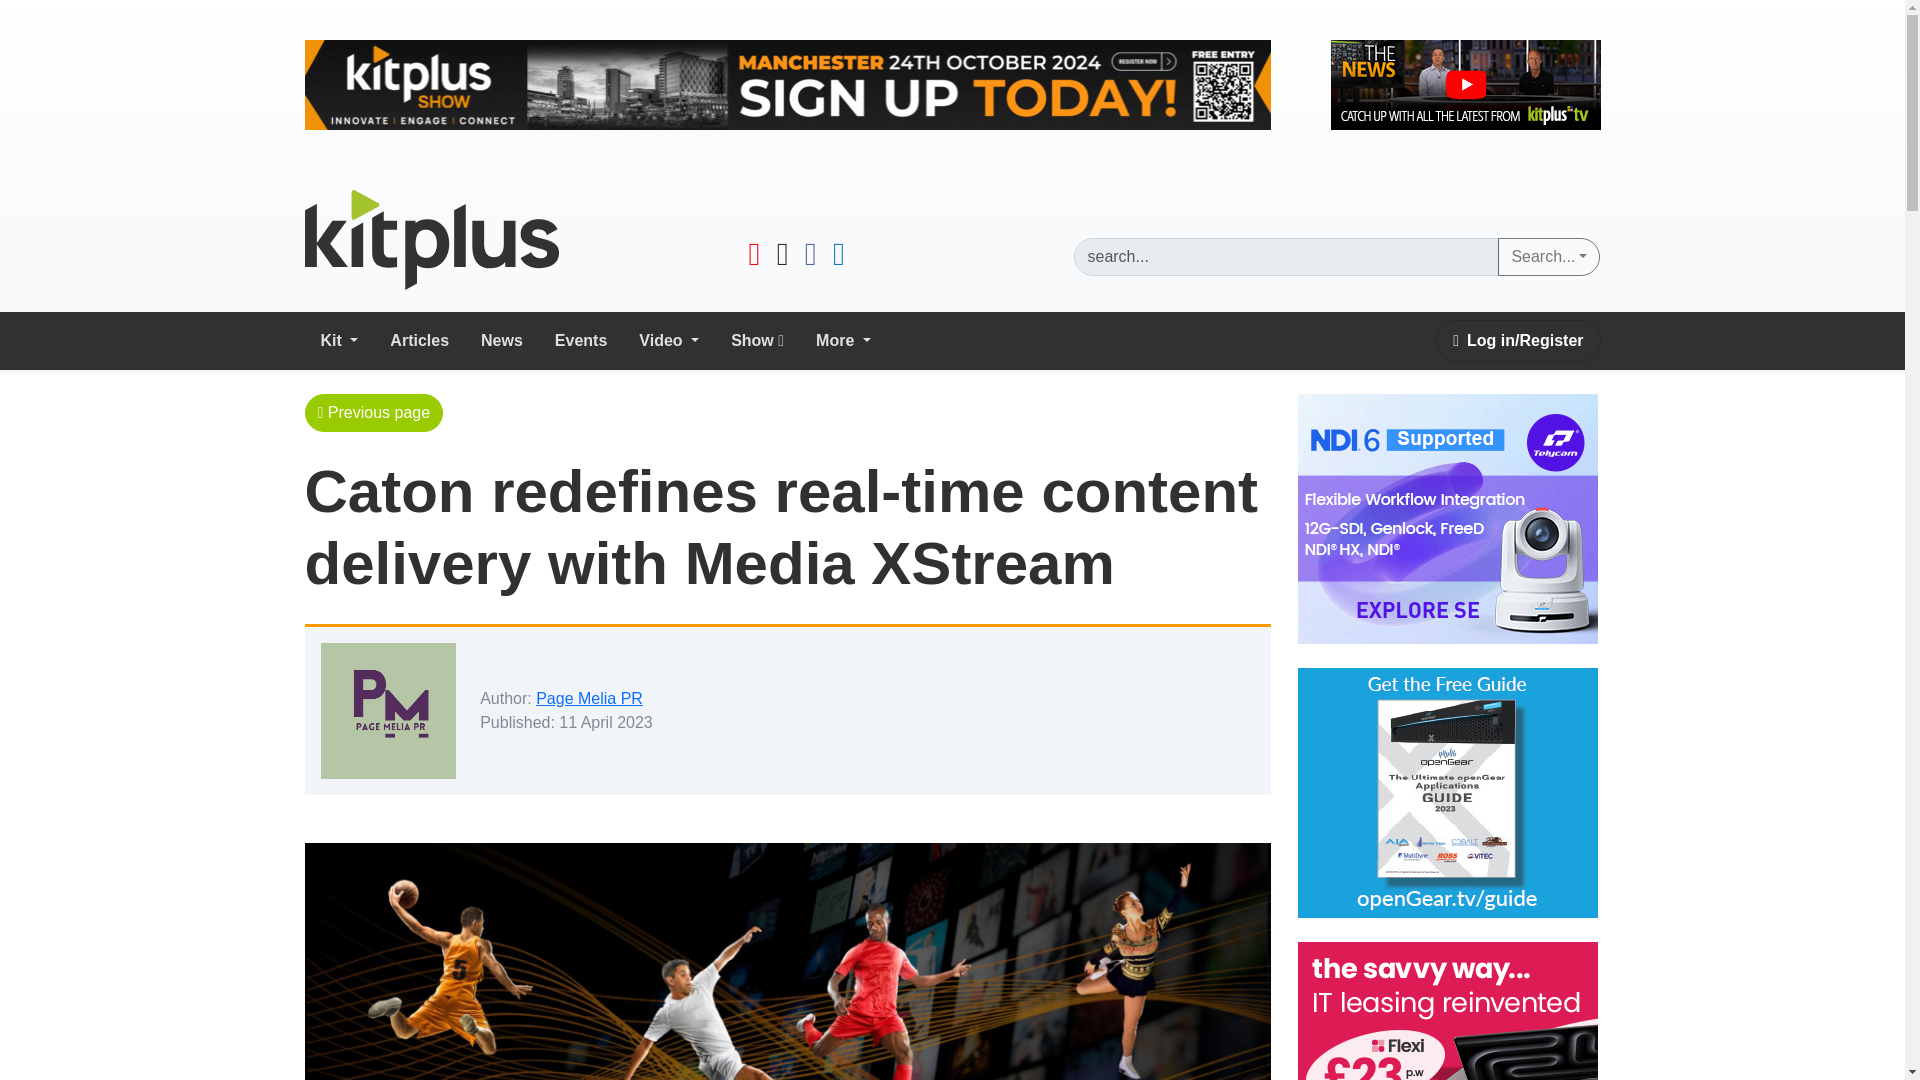  Describe the element at coordinates (668, 340) in the screenshot. I see `Video` at that location.